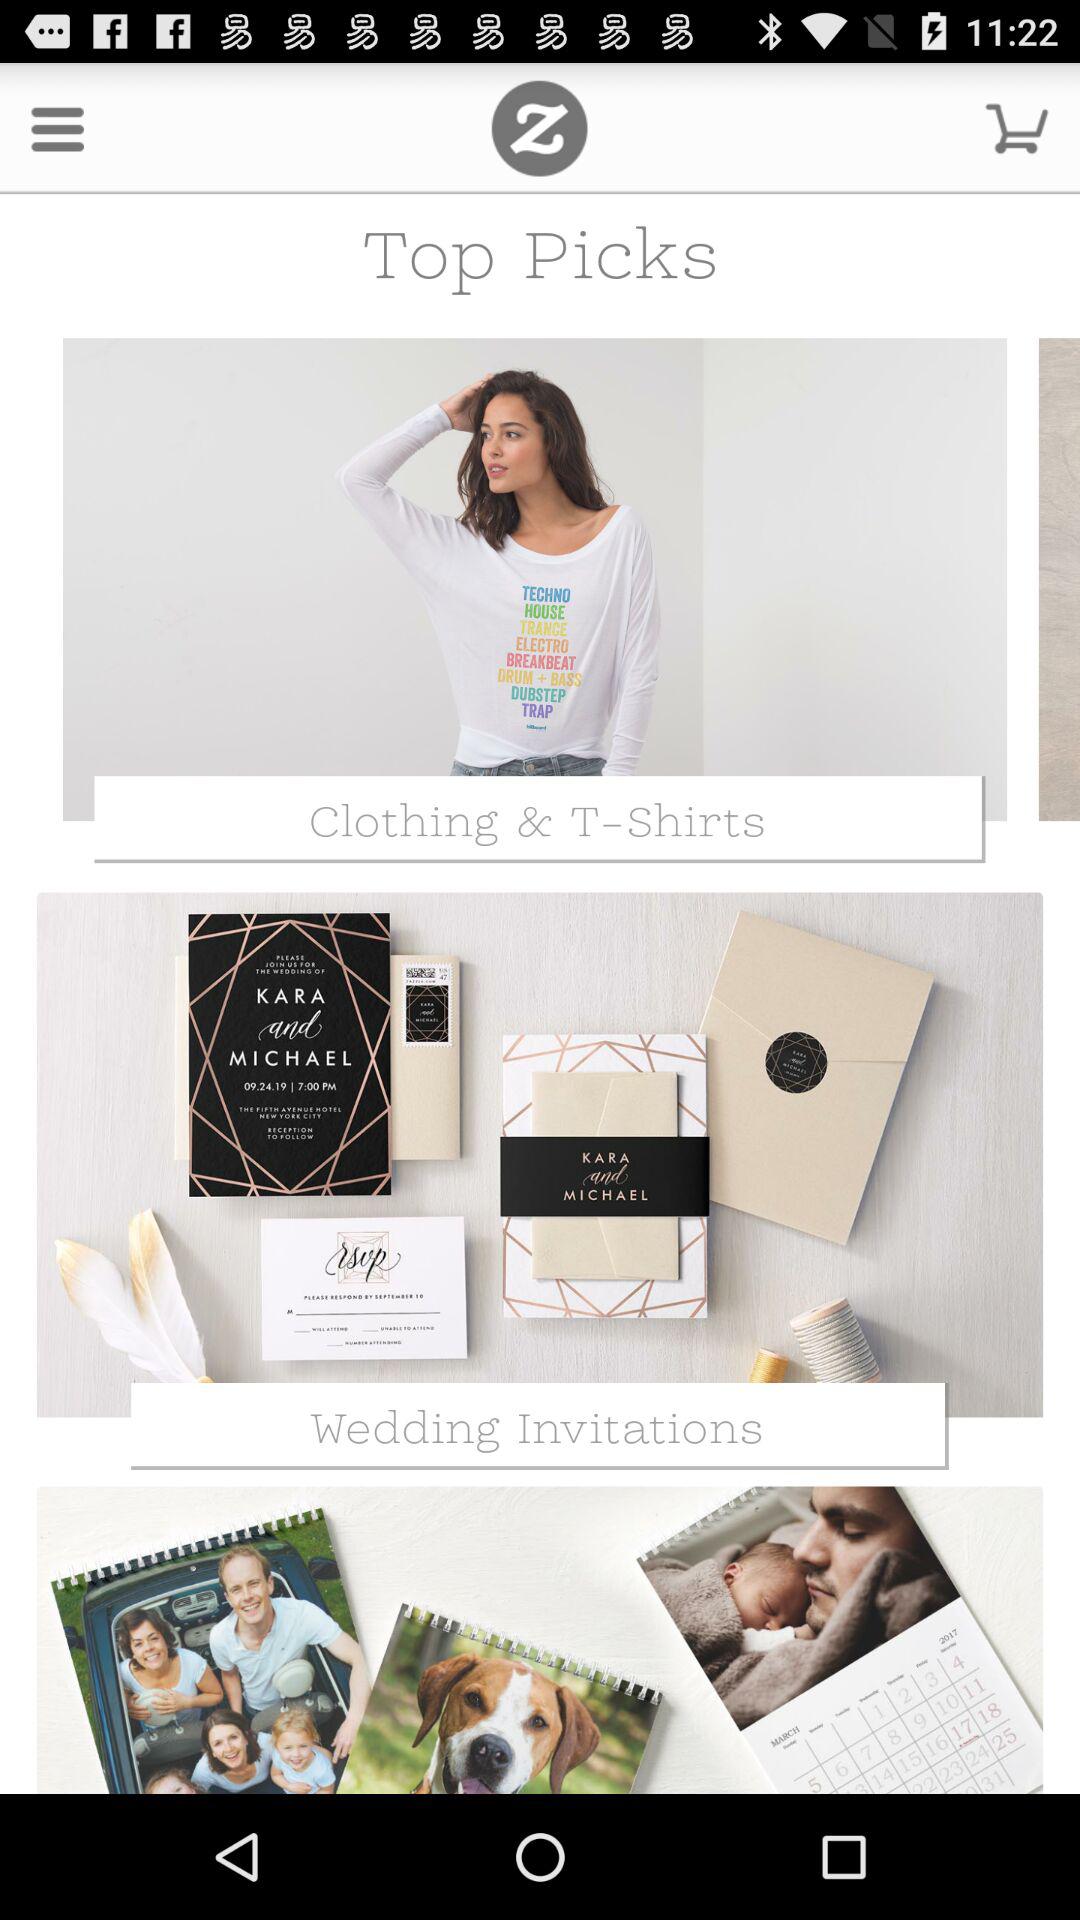 The width and height of the screenshot is (1080, 1920). Describe the element at coordinates (539, 128) in the screenshot. I see `select the icon next to the menu icon` at that location.